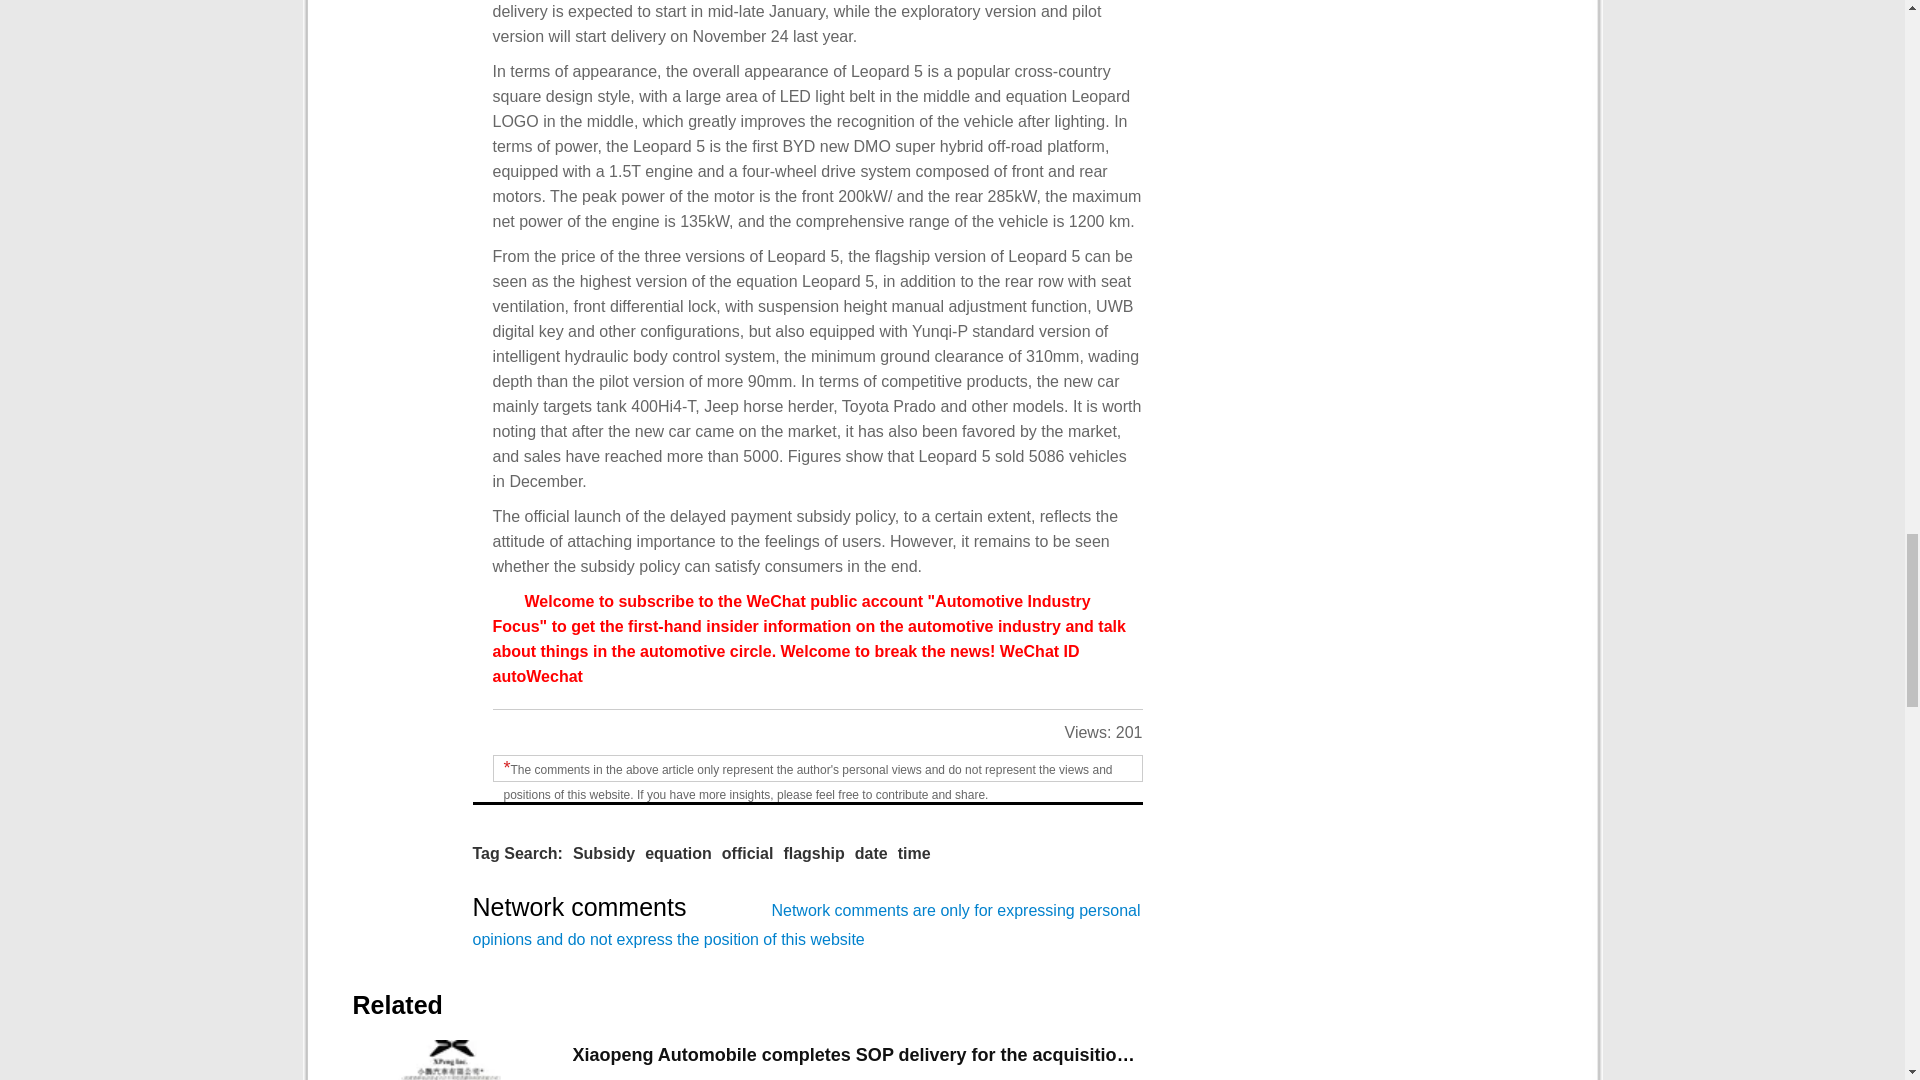 The image size is (1920, 1080). Describe the element at coordinates (517, 853) in the screenshot. I see `Tag Search:` at that location.